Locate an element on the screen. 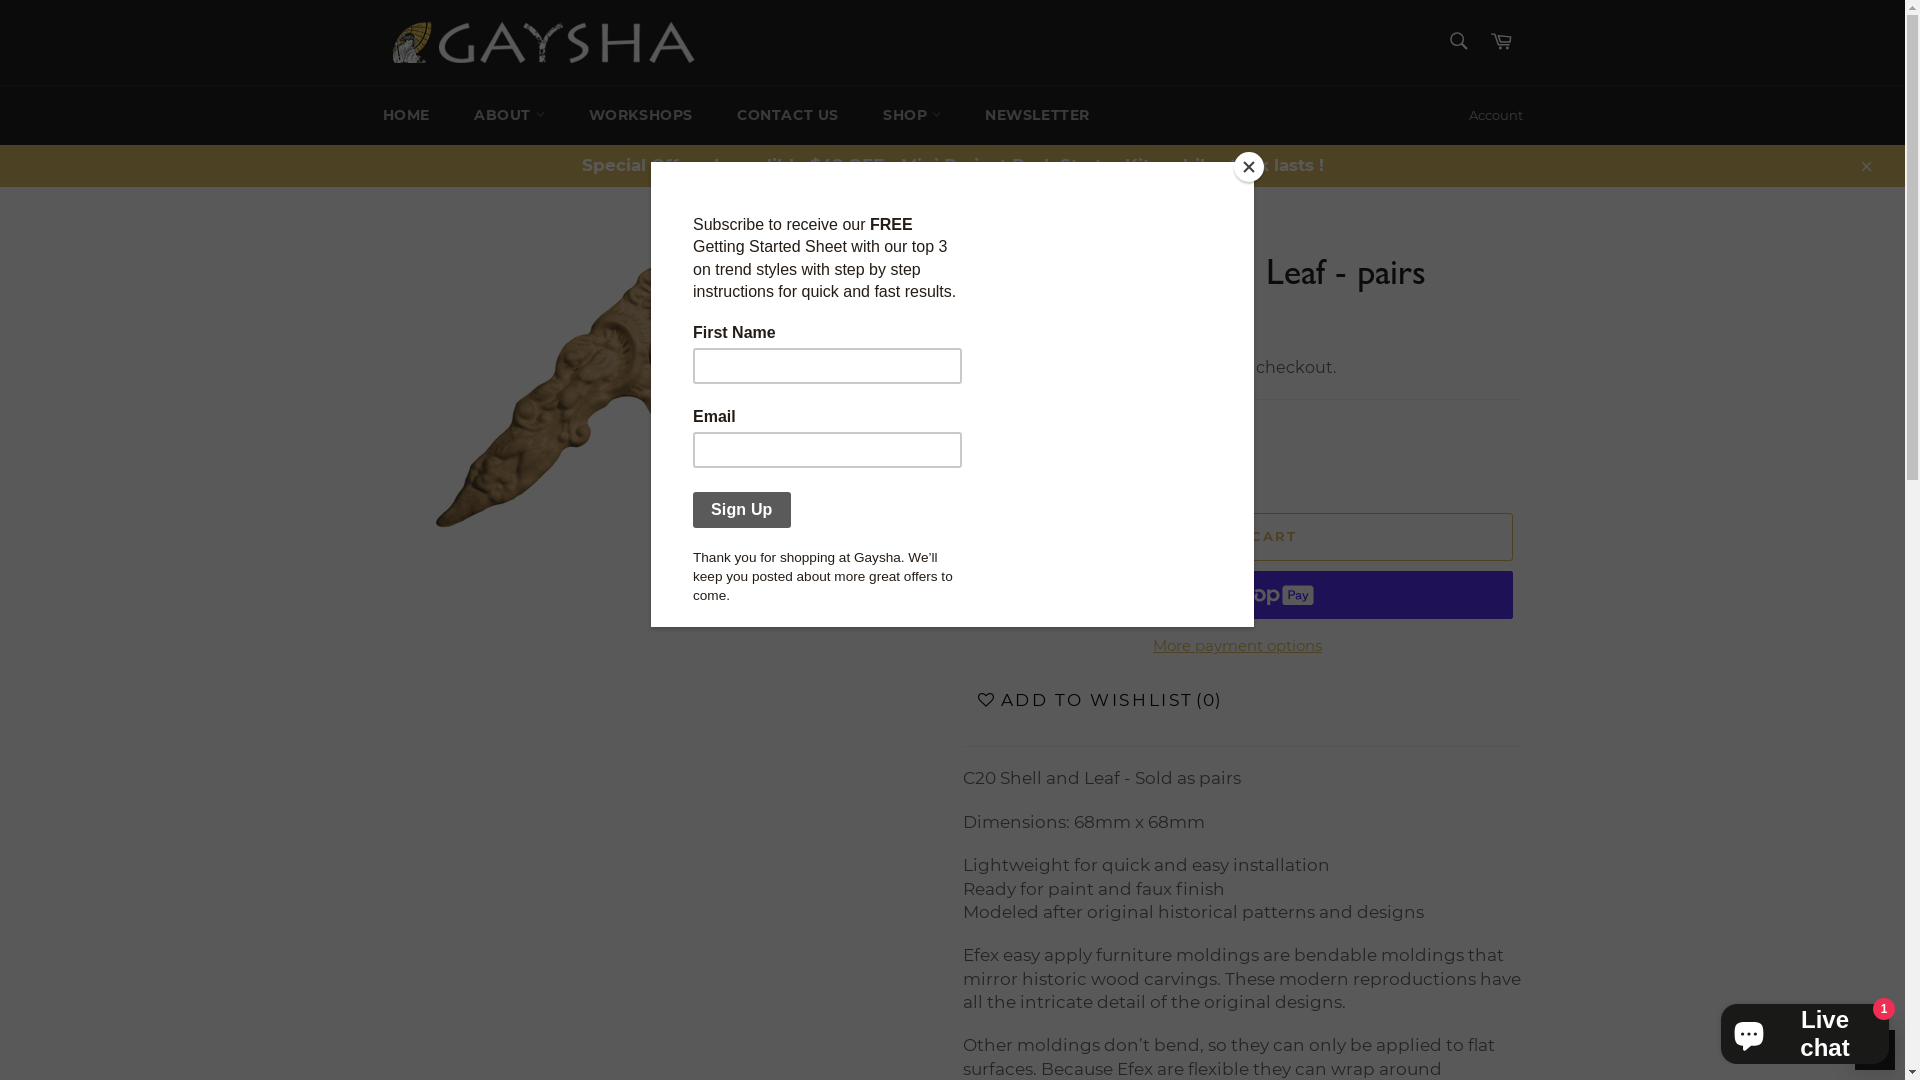  HOME is located at coordinates (406, 116).